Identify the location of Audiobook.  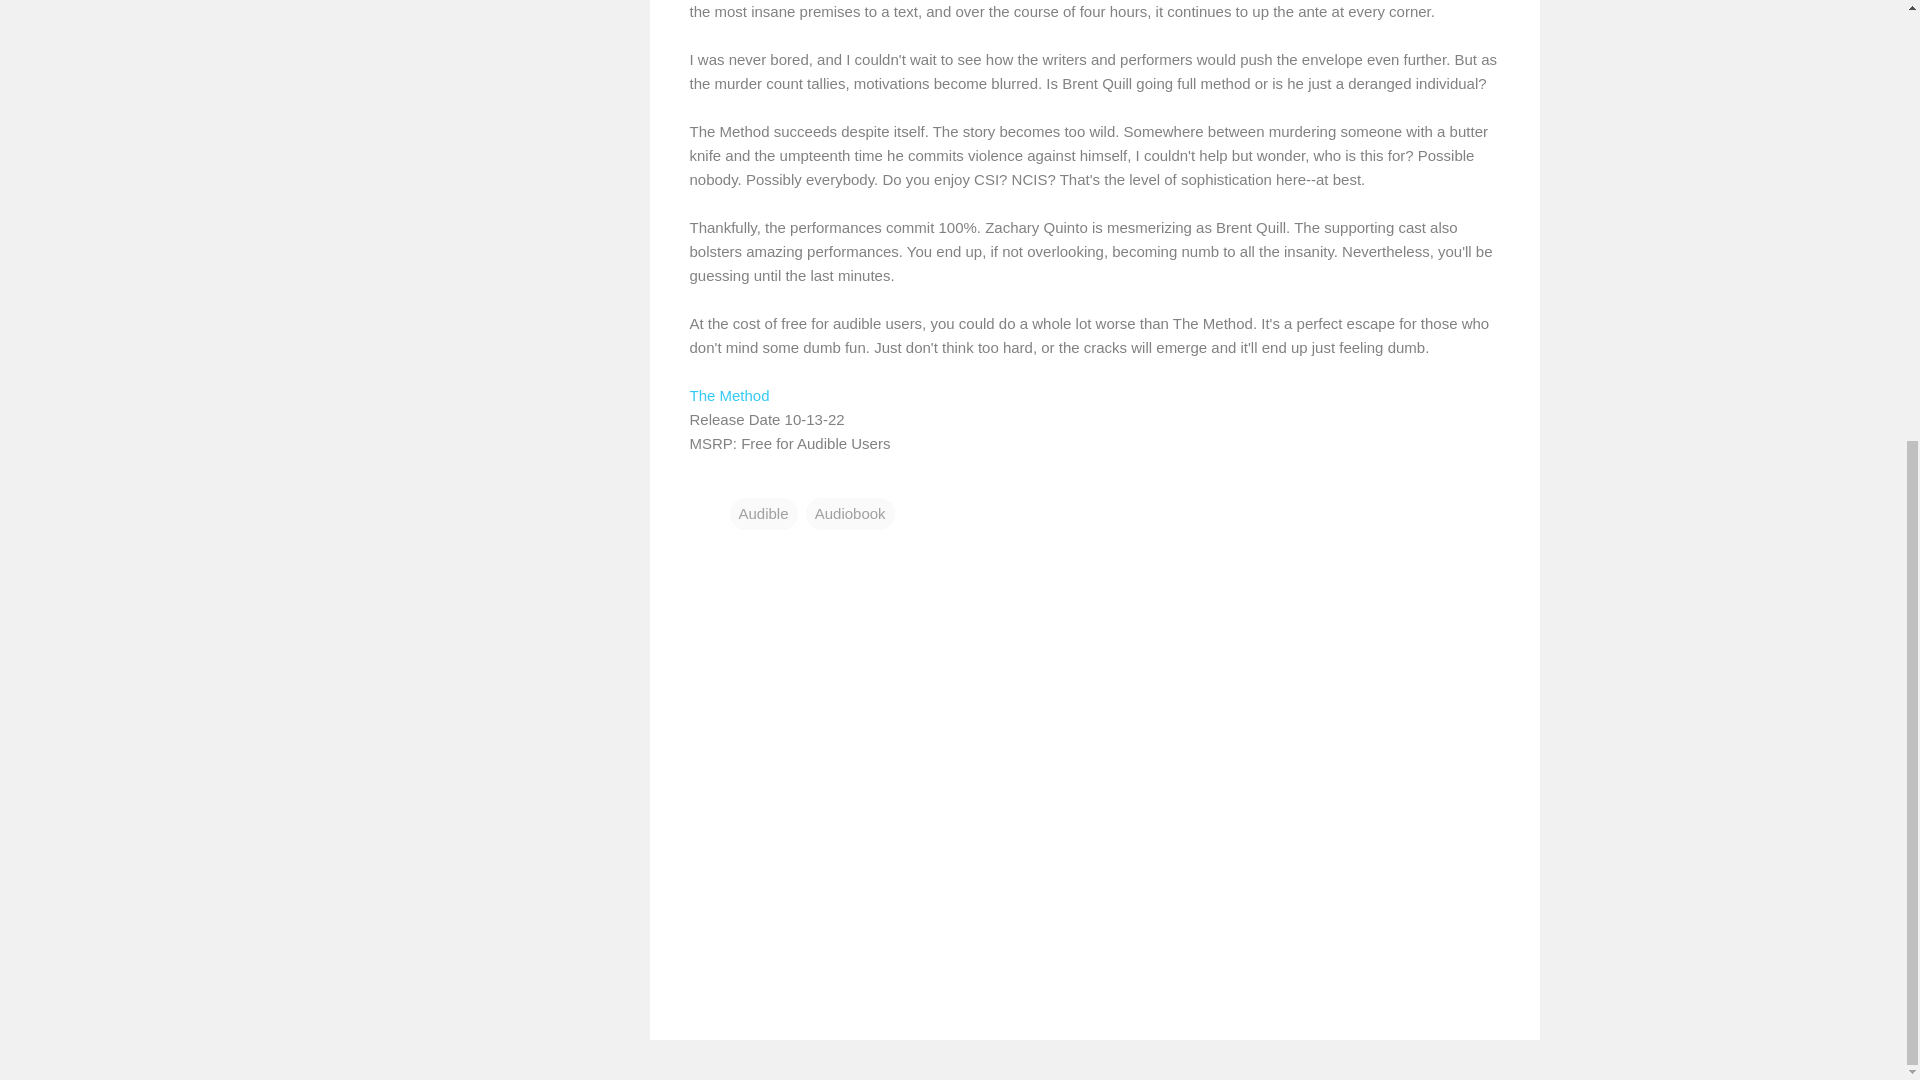
(850, 514).